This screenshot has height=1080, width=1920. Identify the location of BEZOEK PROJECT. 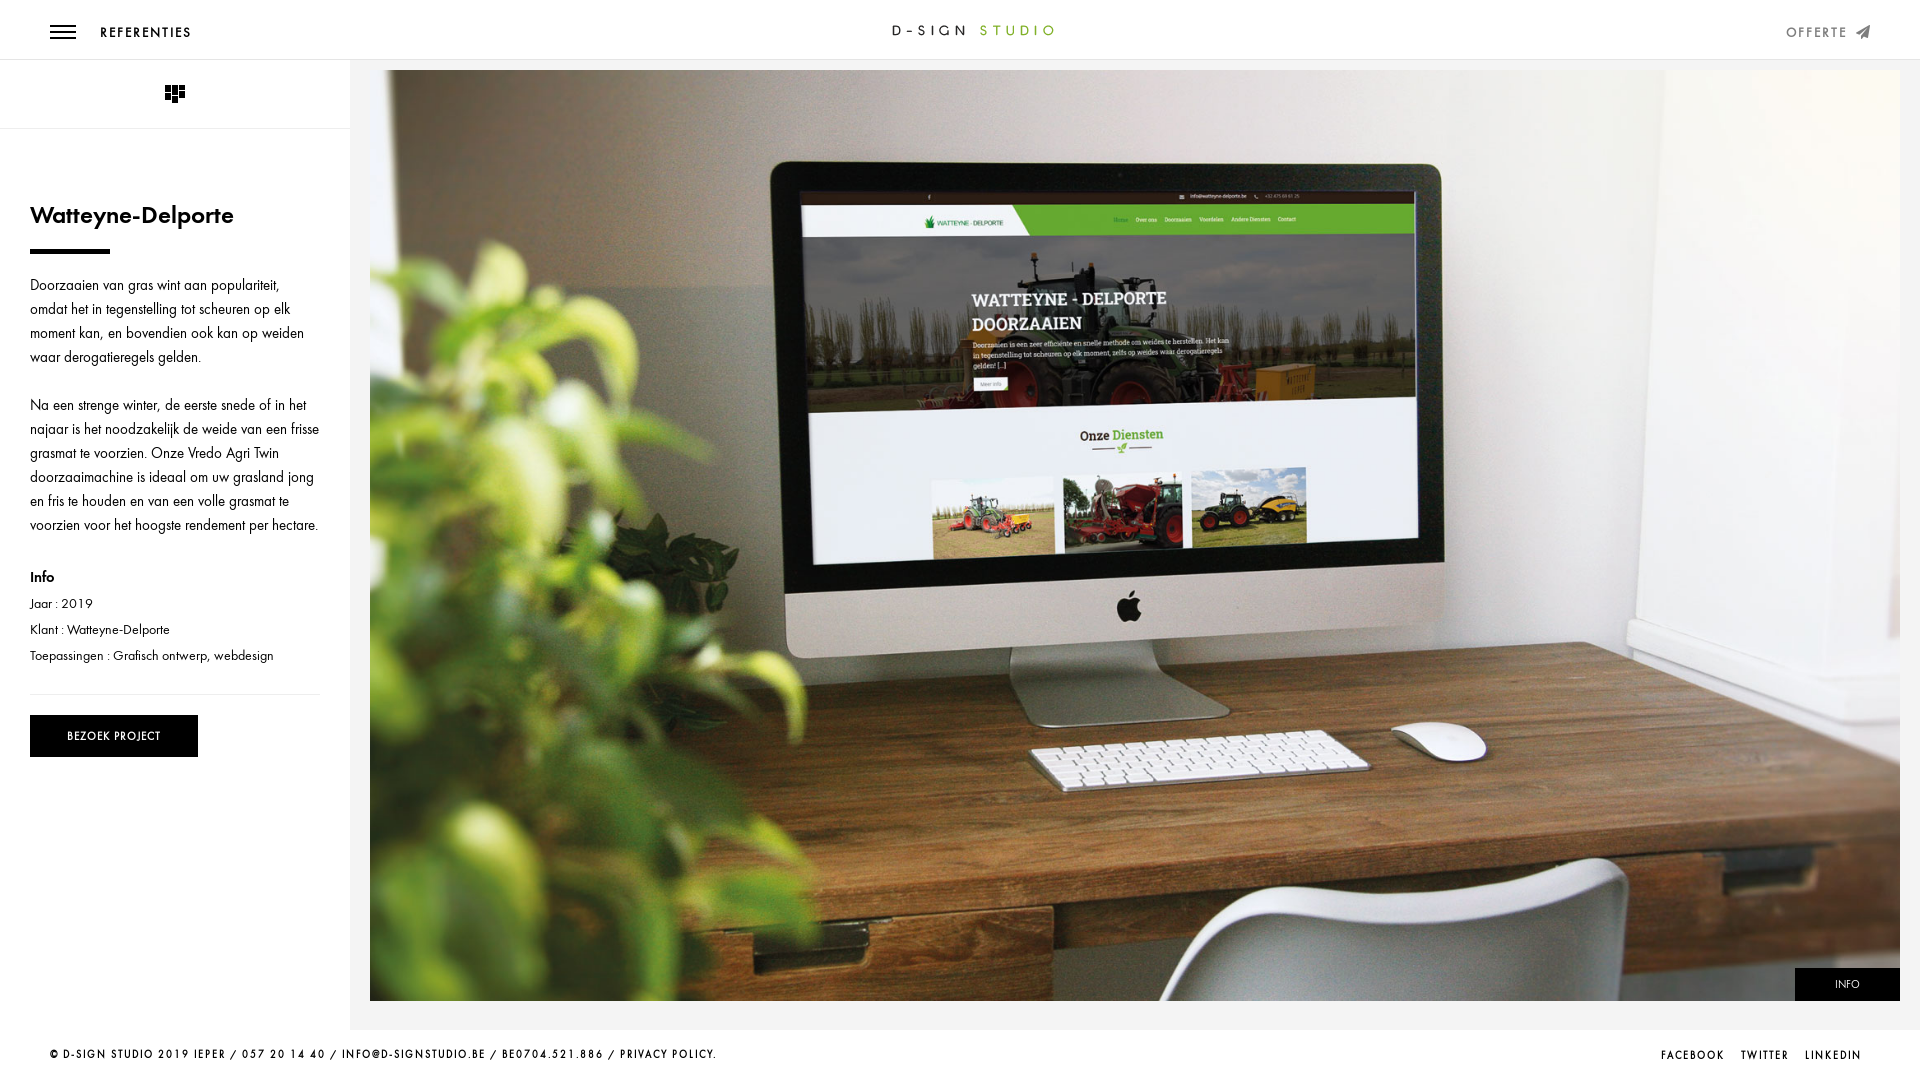
(114, 736).